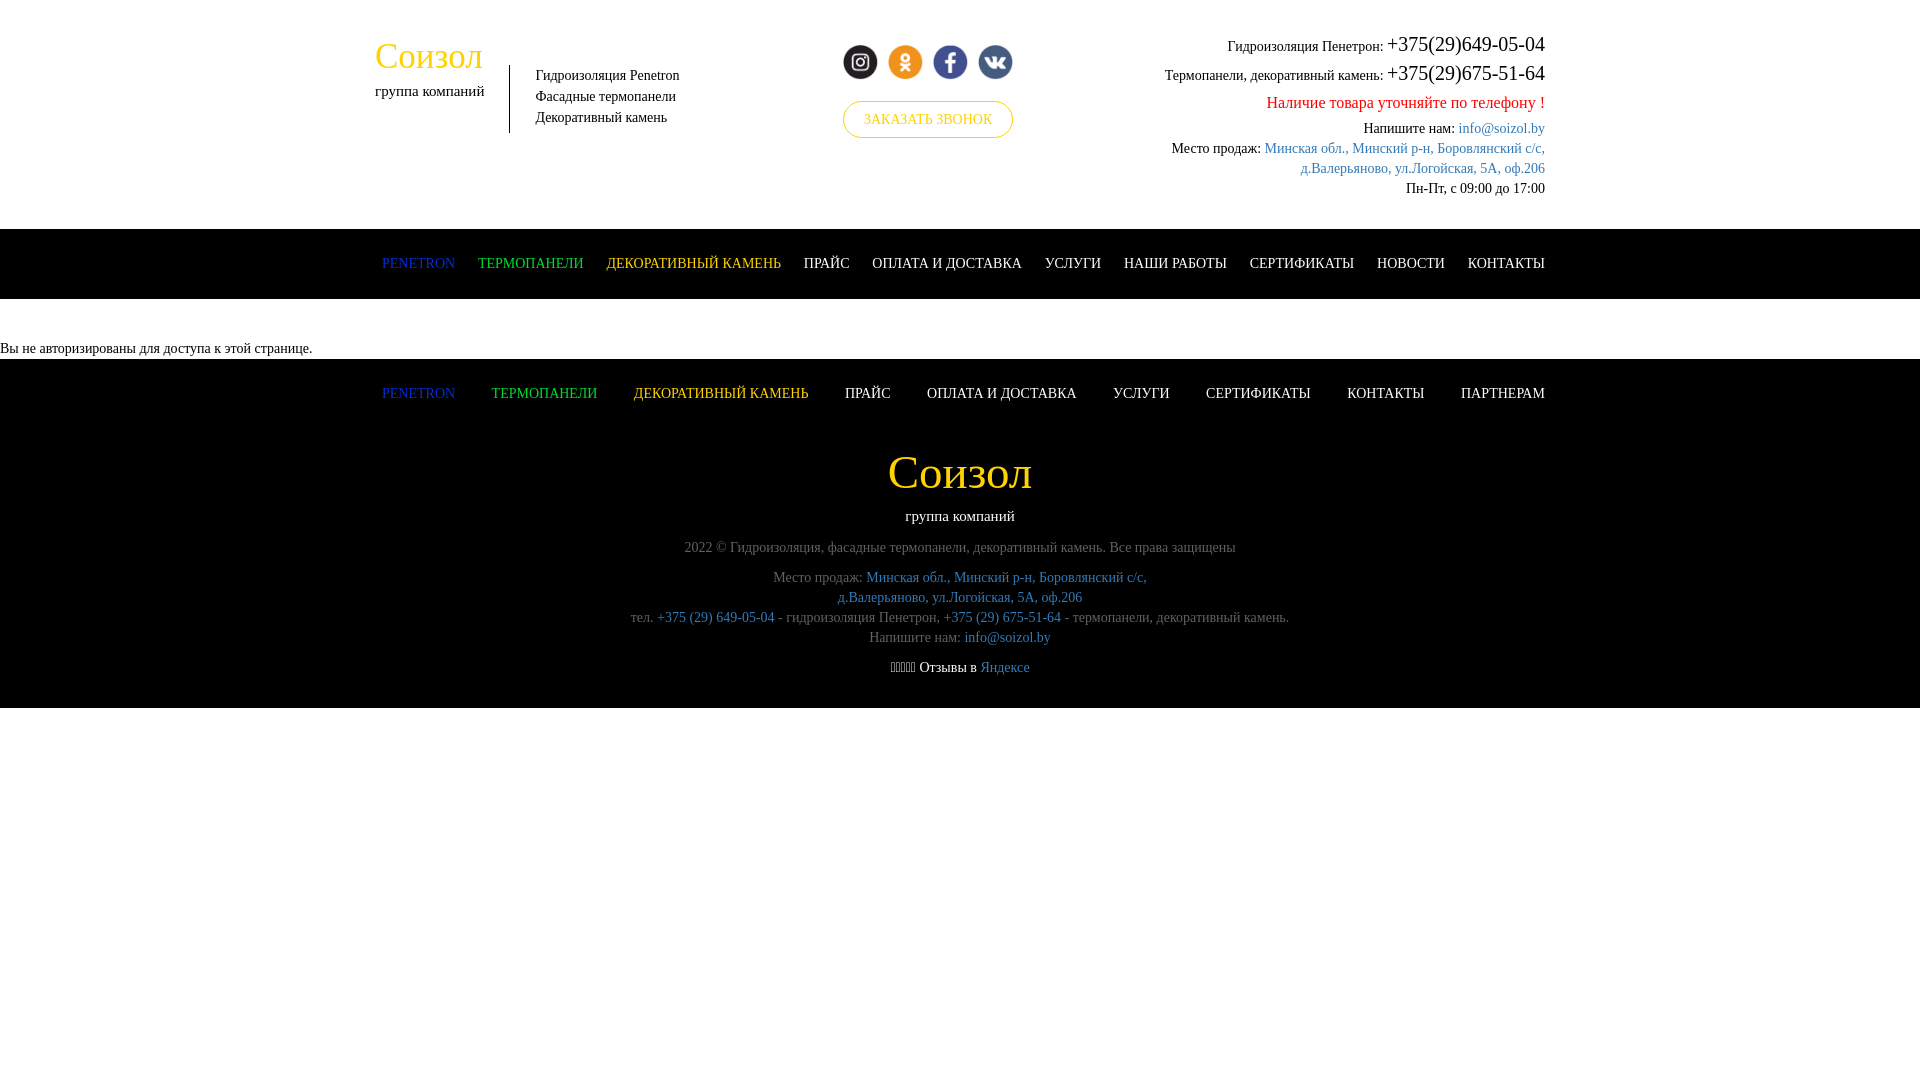 The image size is (1920, 1080). I want to click on Facebook, so click(950, 62).